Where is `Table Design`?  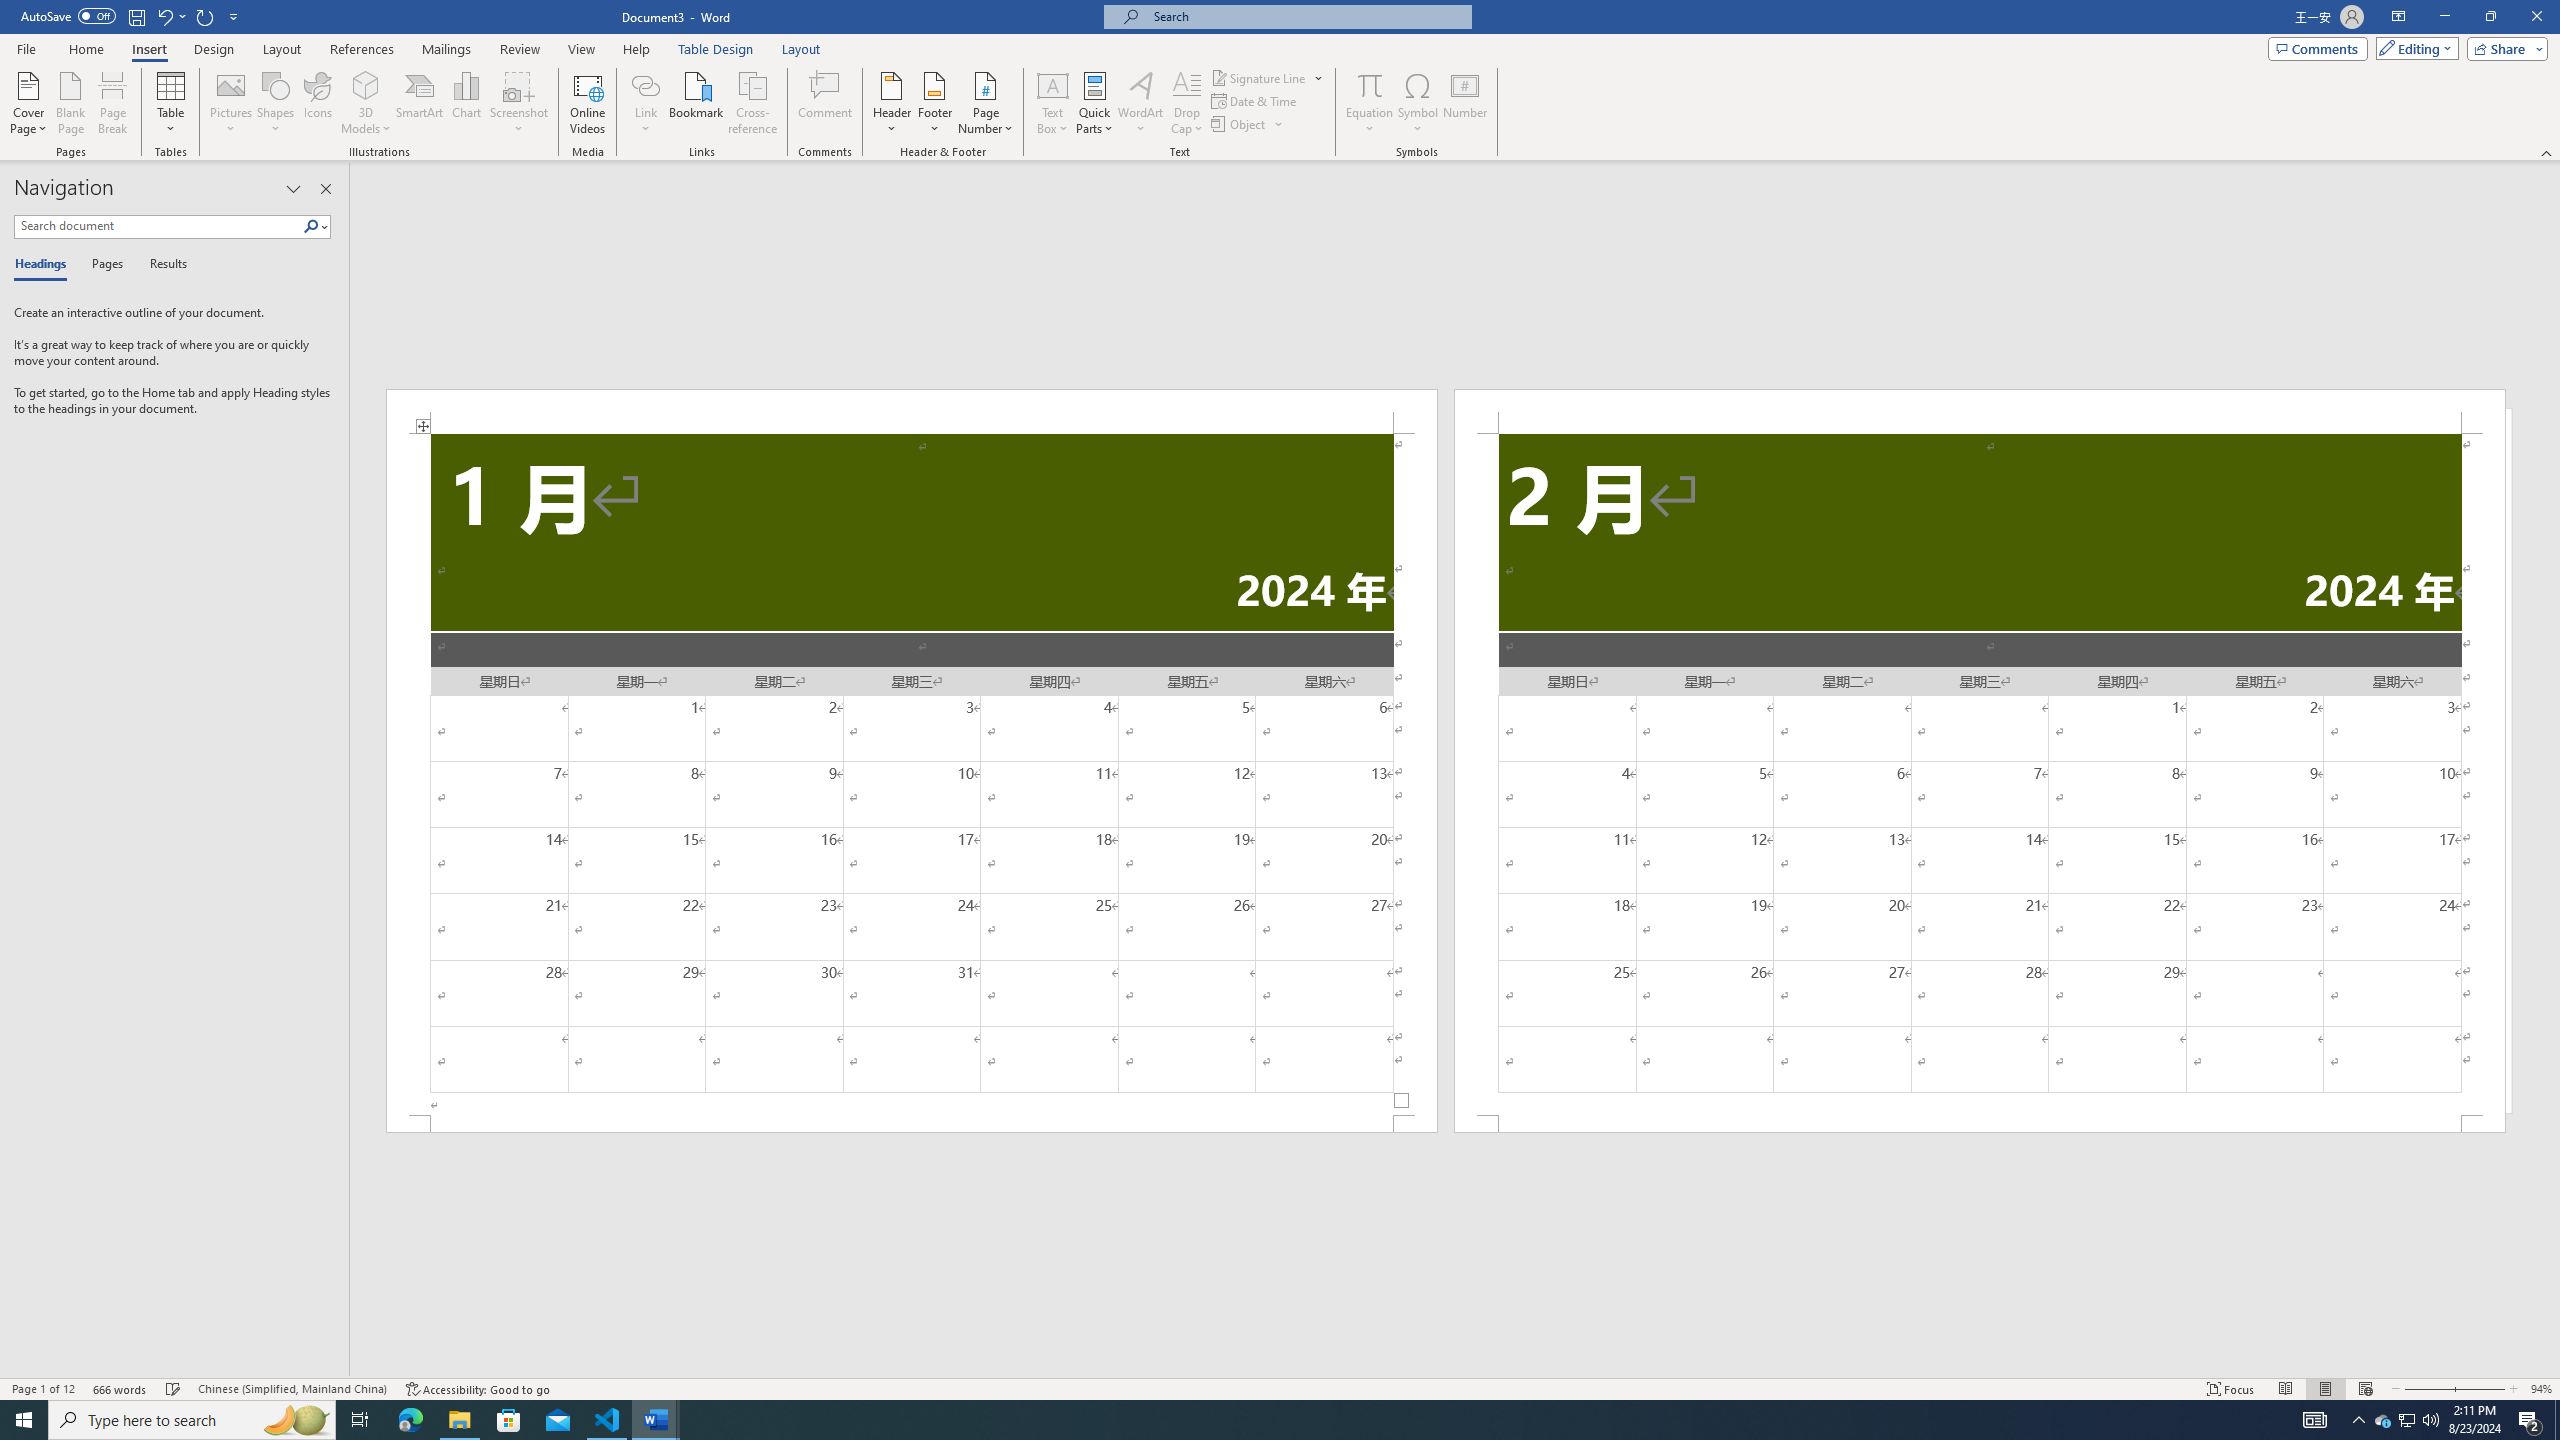
Table Design is located at coordinates (716, 49).